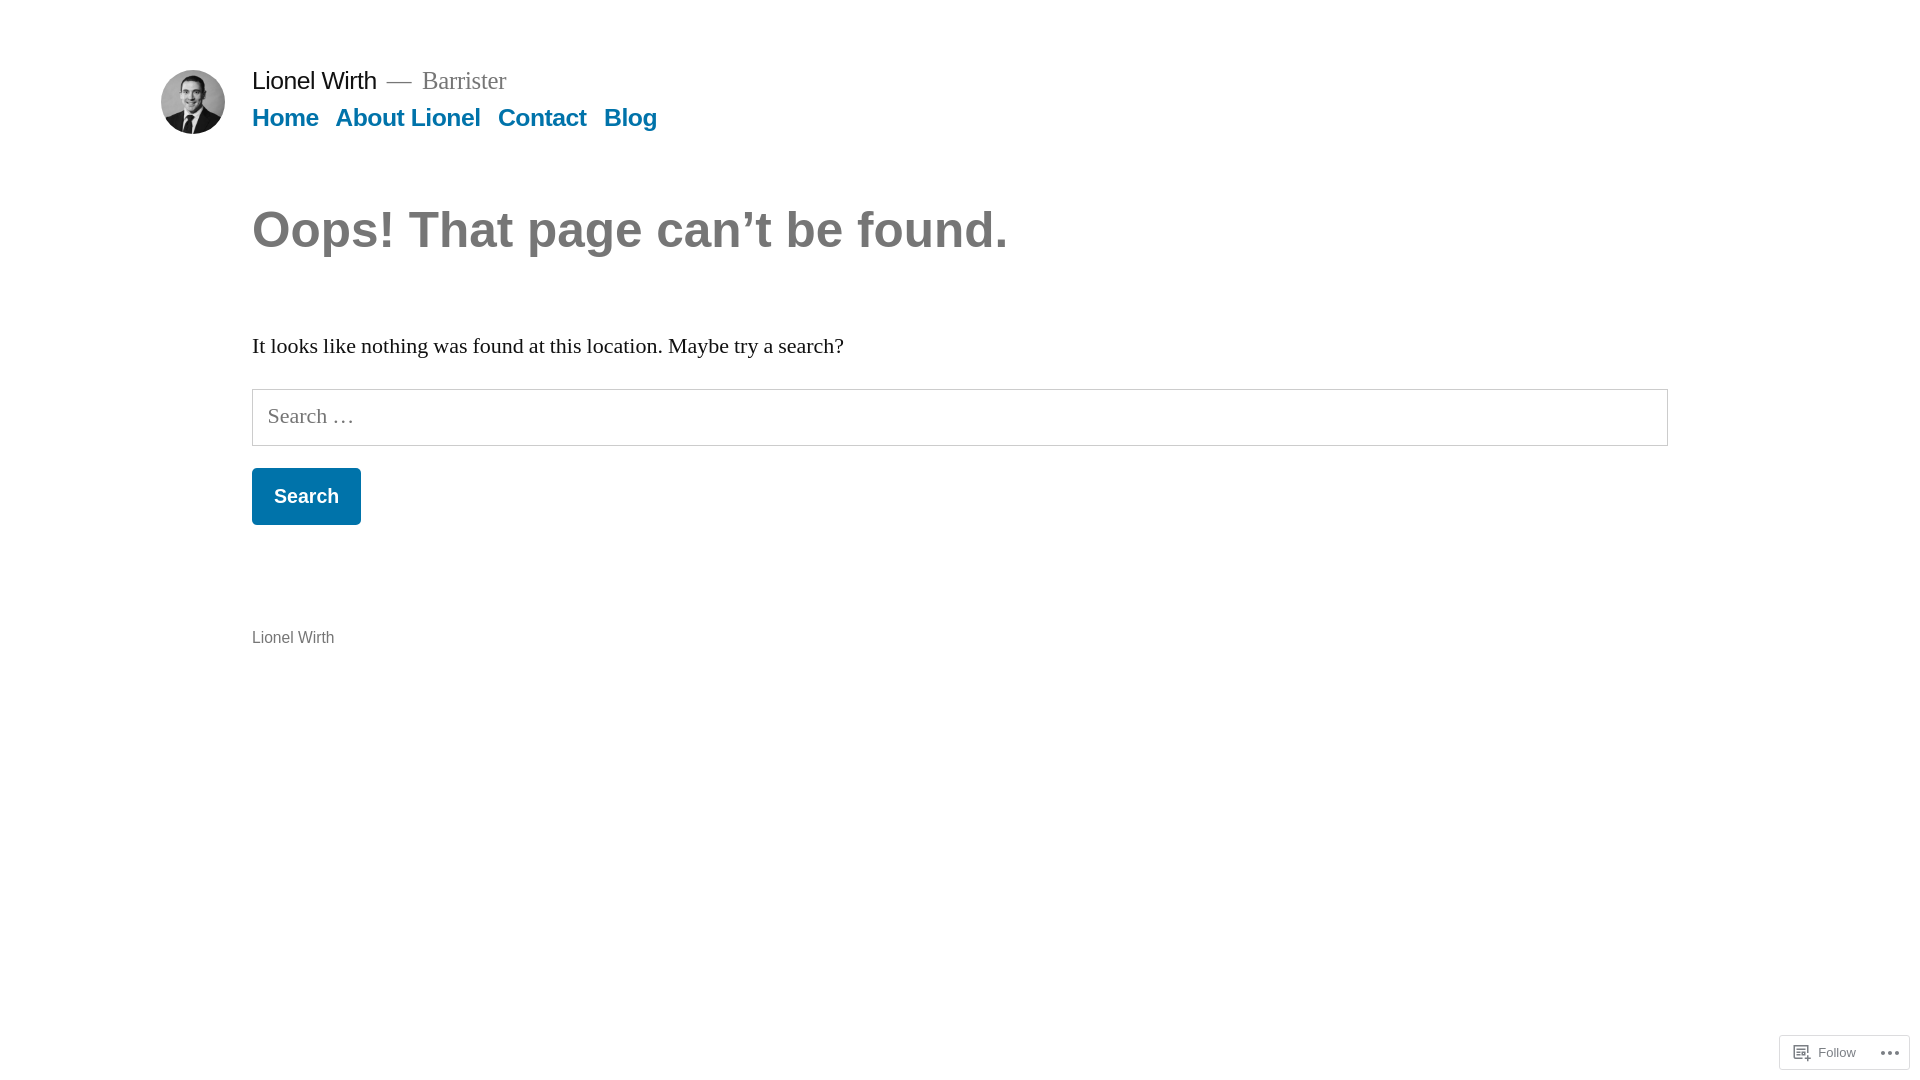 This screenshot has width=1920, height=1080. What do you see at coordinates (1825, 1052) in the screenshot?
I see `Follow` at bounding box center [1825, 1052].